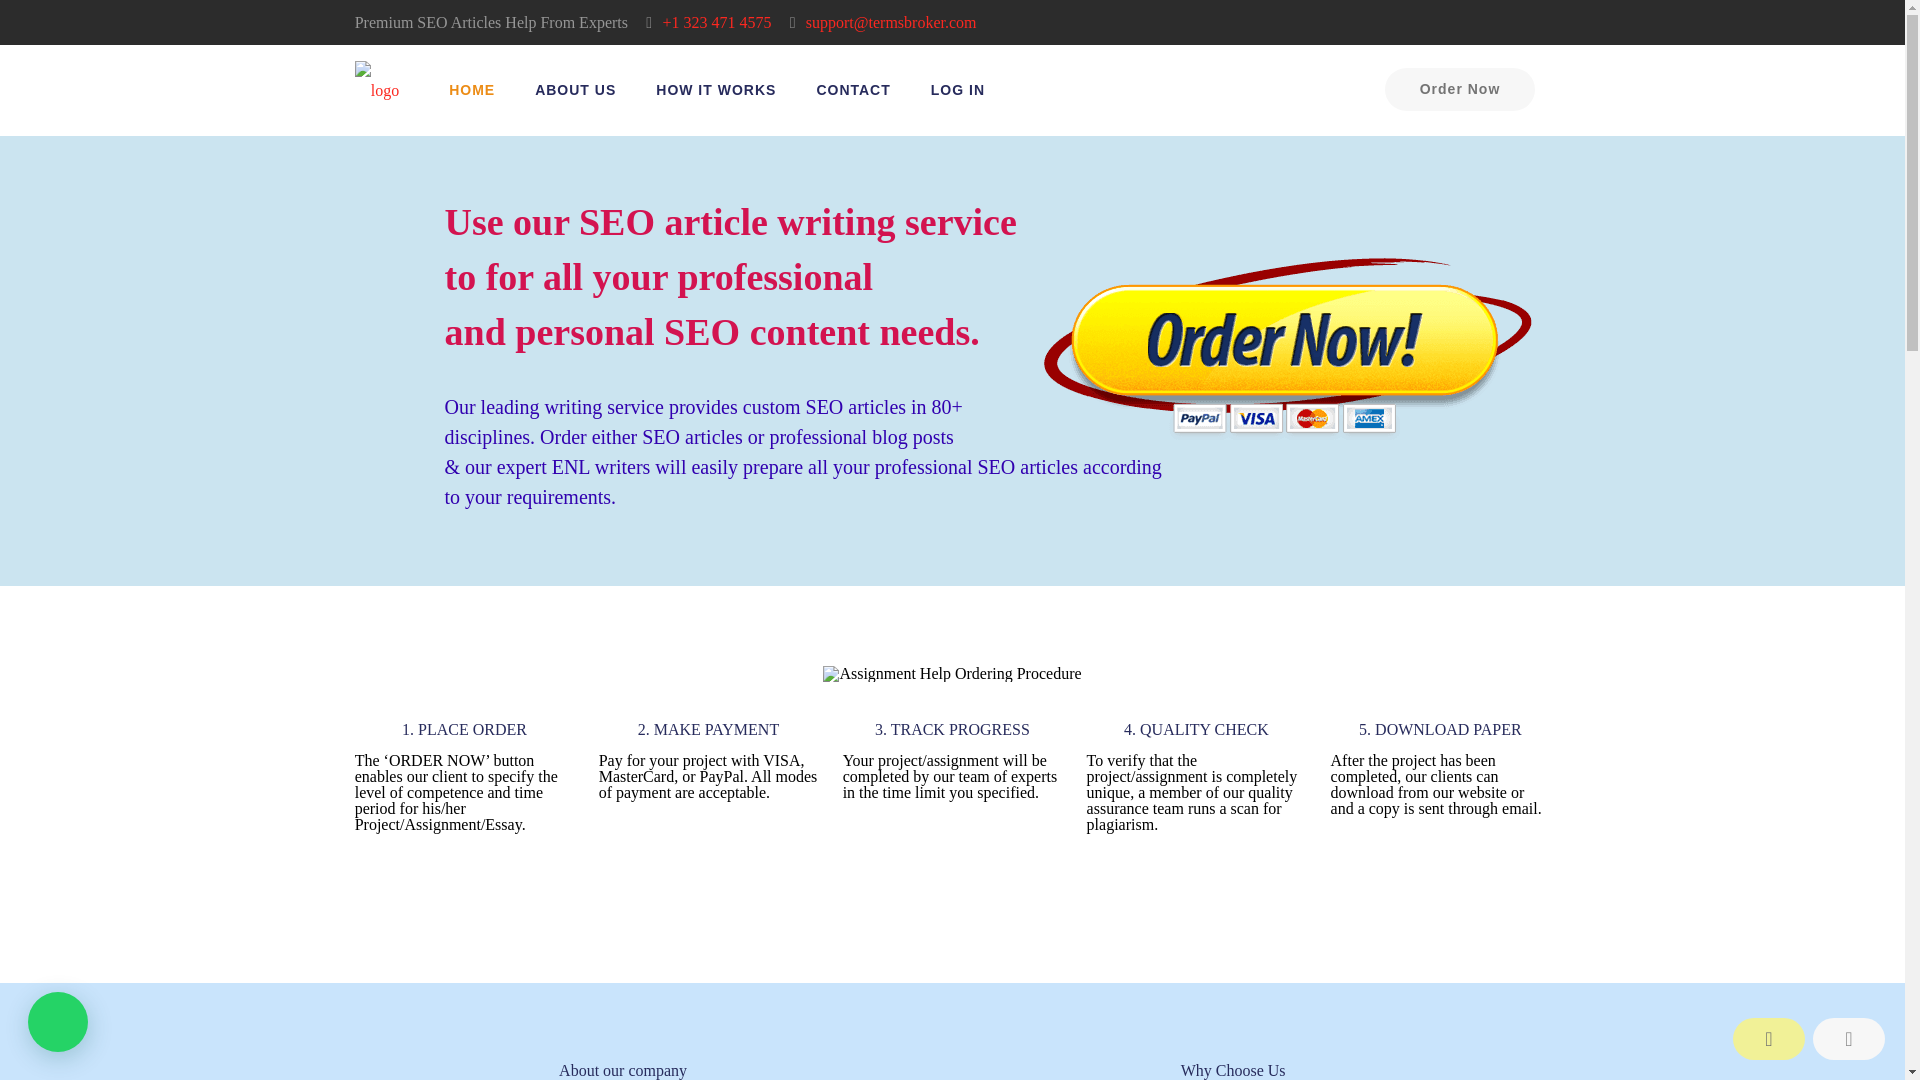 Image resolution: width=1920 pixels, height=1080 pixels. What do you see at coordinates (957, 90) in the screenshot?
I see `LOG IN` at bounding box center [957, 90].